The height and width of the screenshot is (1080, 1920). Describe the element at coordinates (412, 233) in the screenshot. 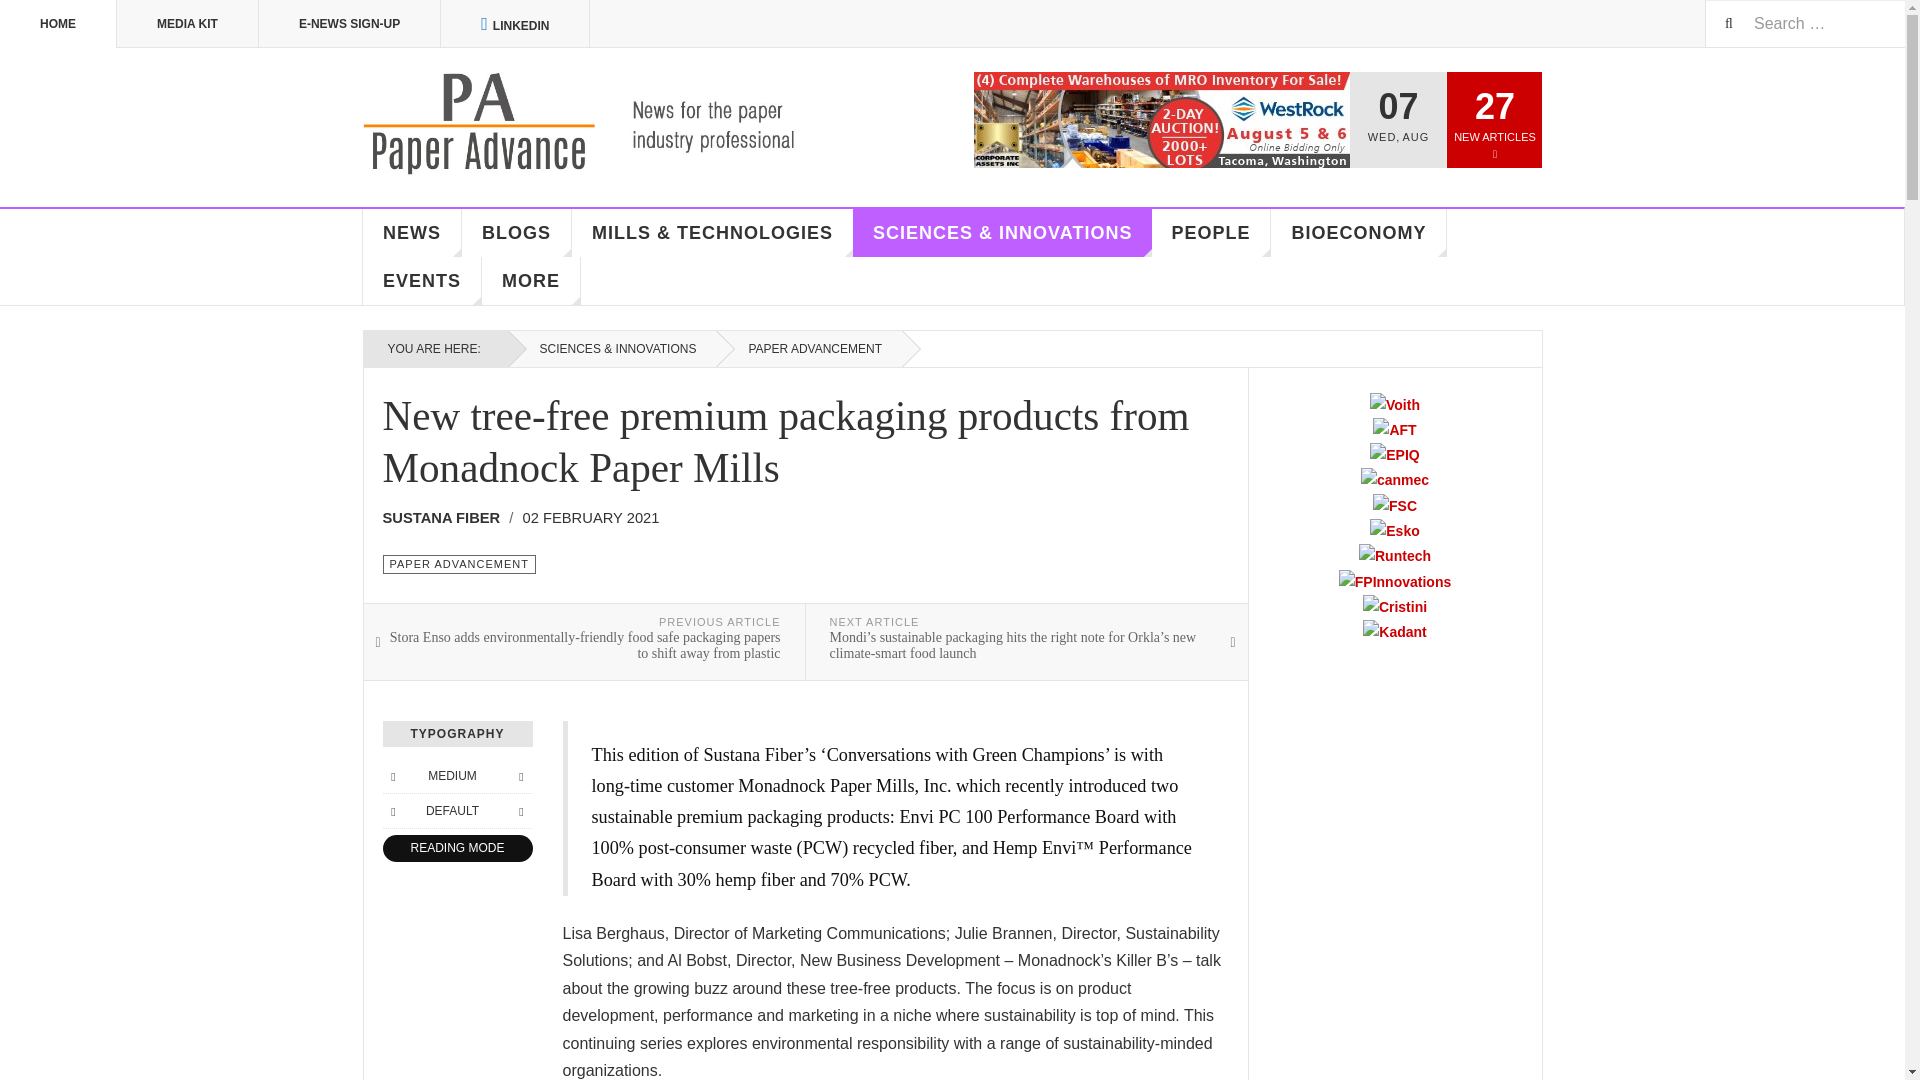

I see `NEWS` at that location.